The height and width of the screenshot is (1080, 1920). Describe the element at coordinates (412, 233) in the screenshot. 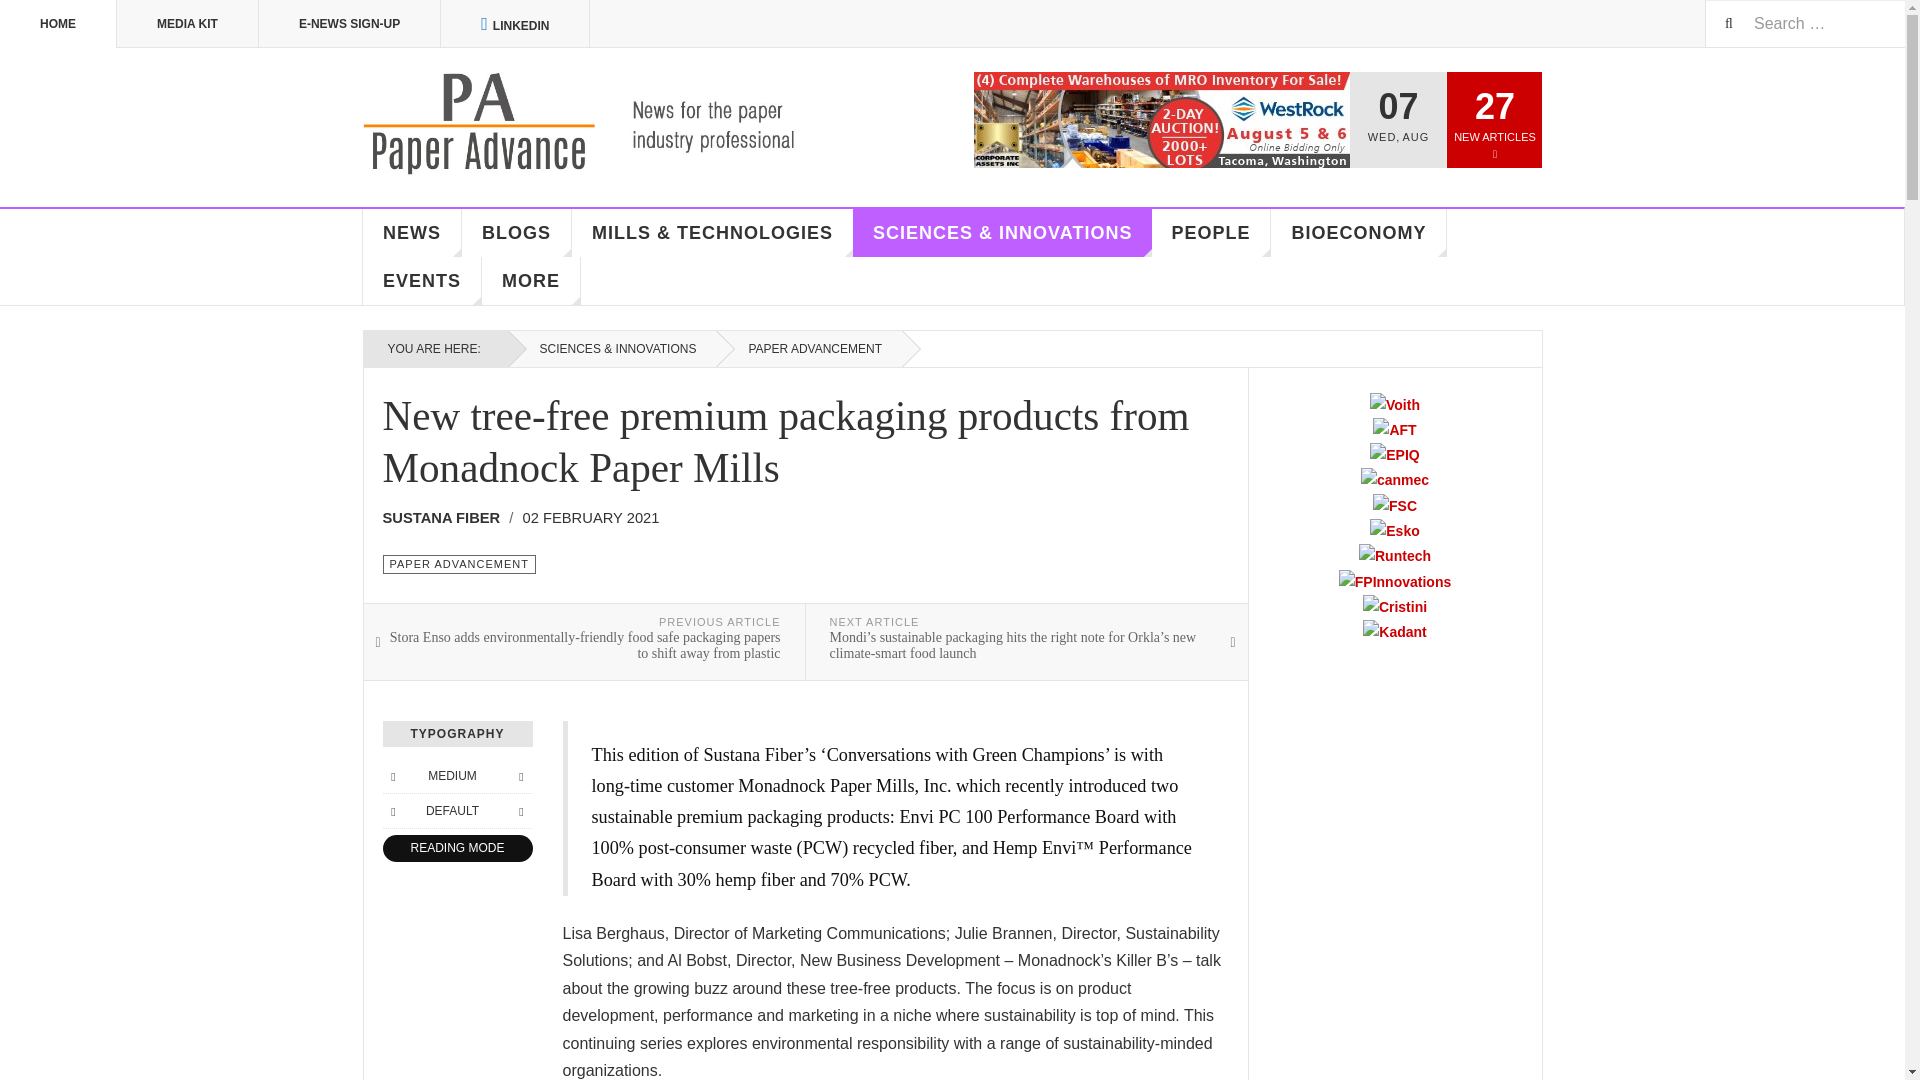

I see `NEWS` at that location.